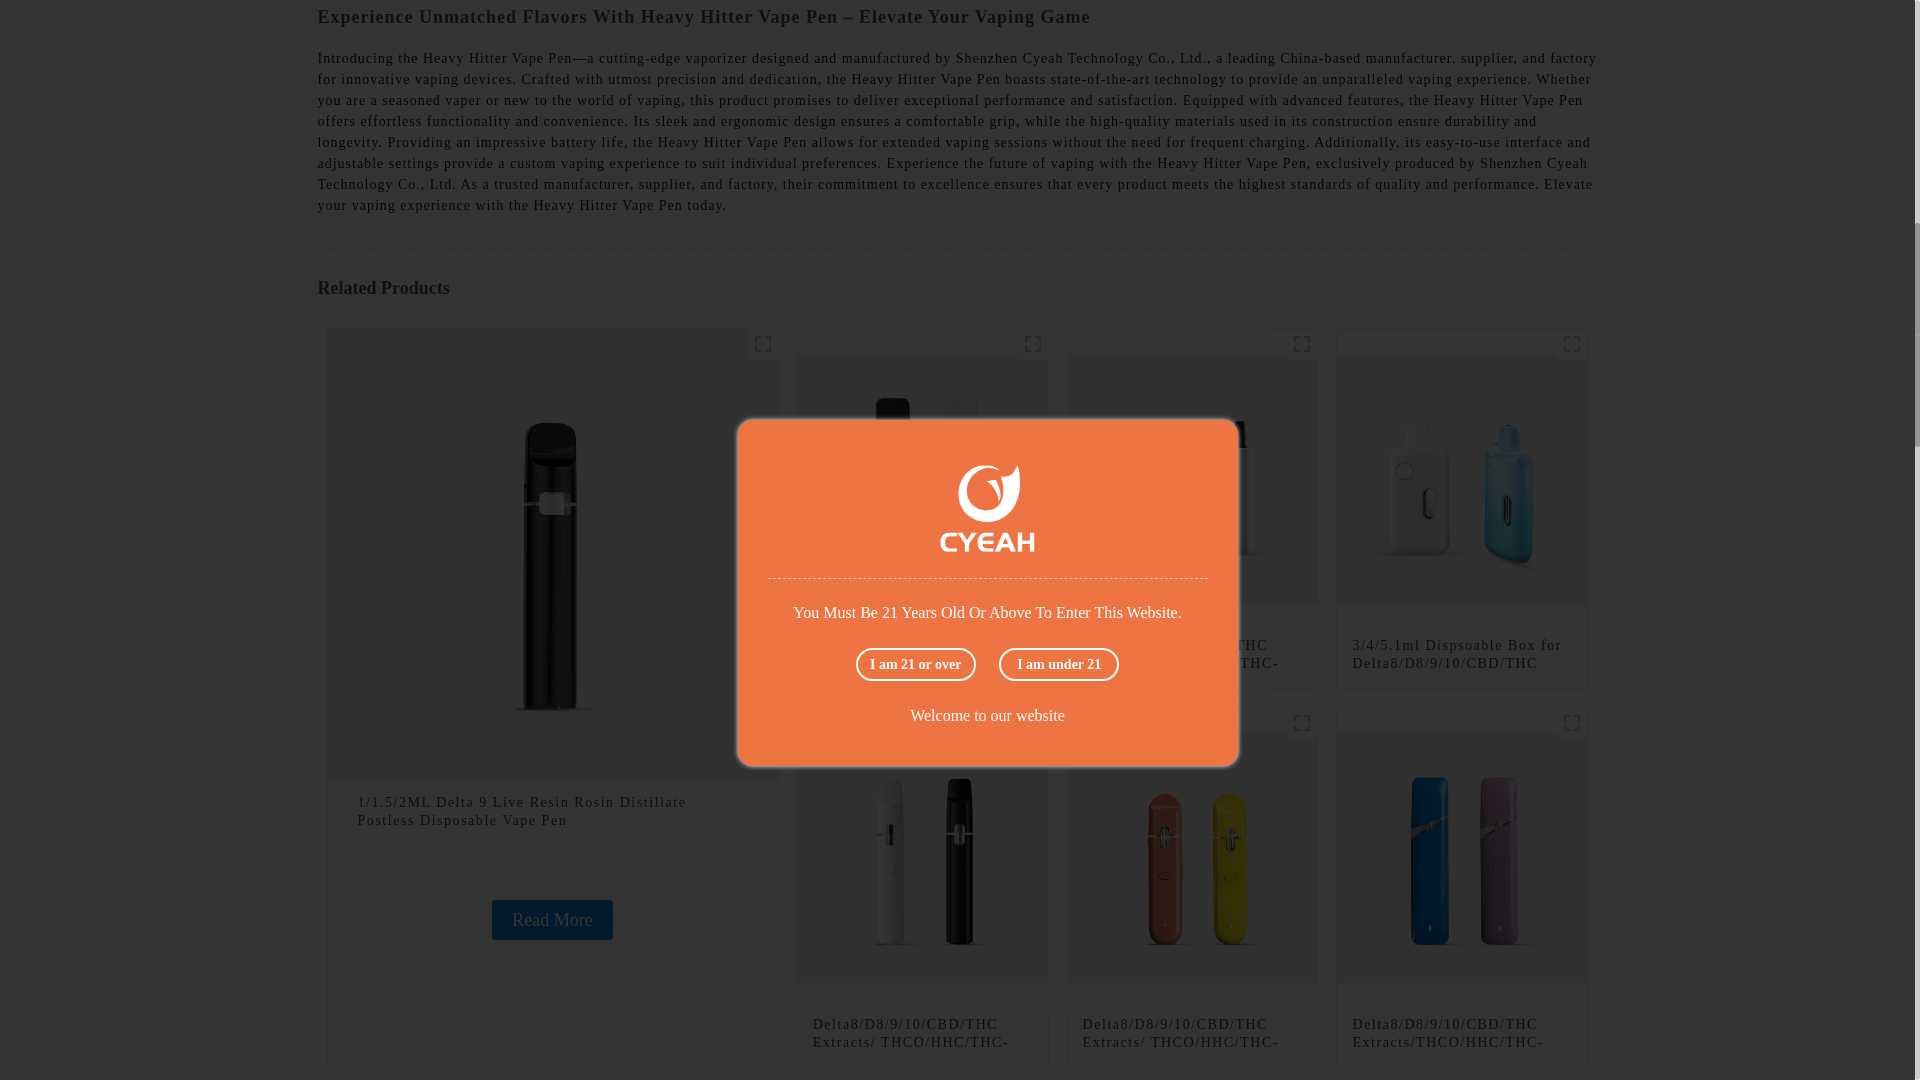 This screenshot has width=1920, height=1080. Describe the element at coordinates (1032, 344) in the screenshot. I see `CD29 CBD THC D8 D9 DISPOSABLE VAPE DEVICE` at that location.